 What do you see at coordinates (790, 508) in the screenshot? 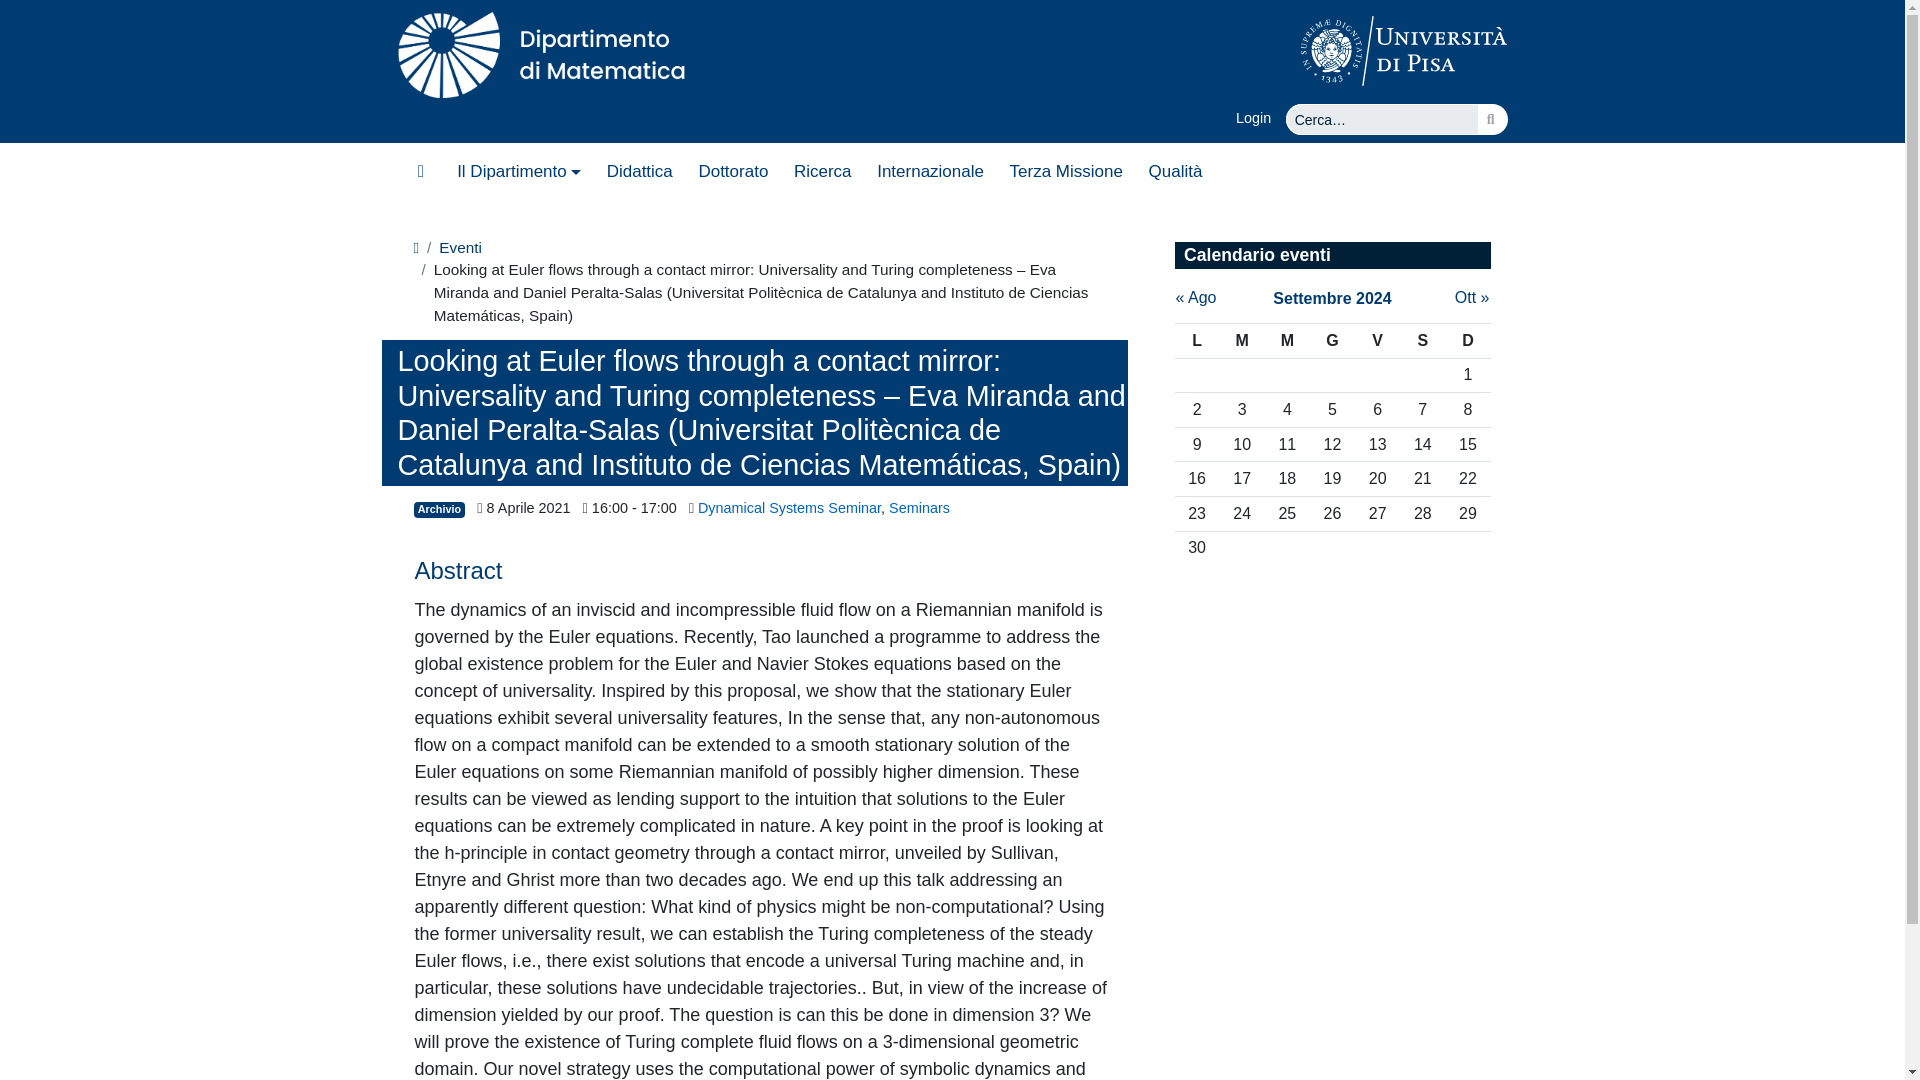
I see `Dynamical Systems Seminar` at bounding box center [790, 508].